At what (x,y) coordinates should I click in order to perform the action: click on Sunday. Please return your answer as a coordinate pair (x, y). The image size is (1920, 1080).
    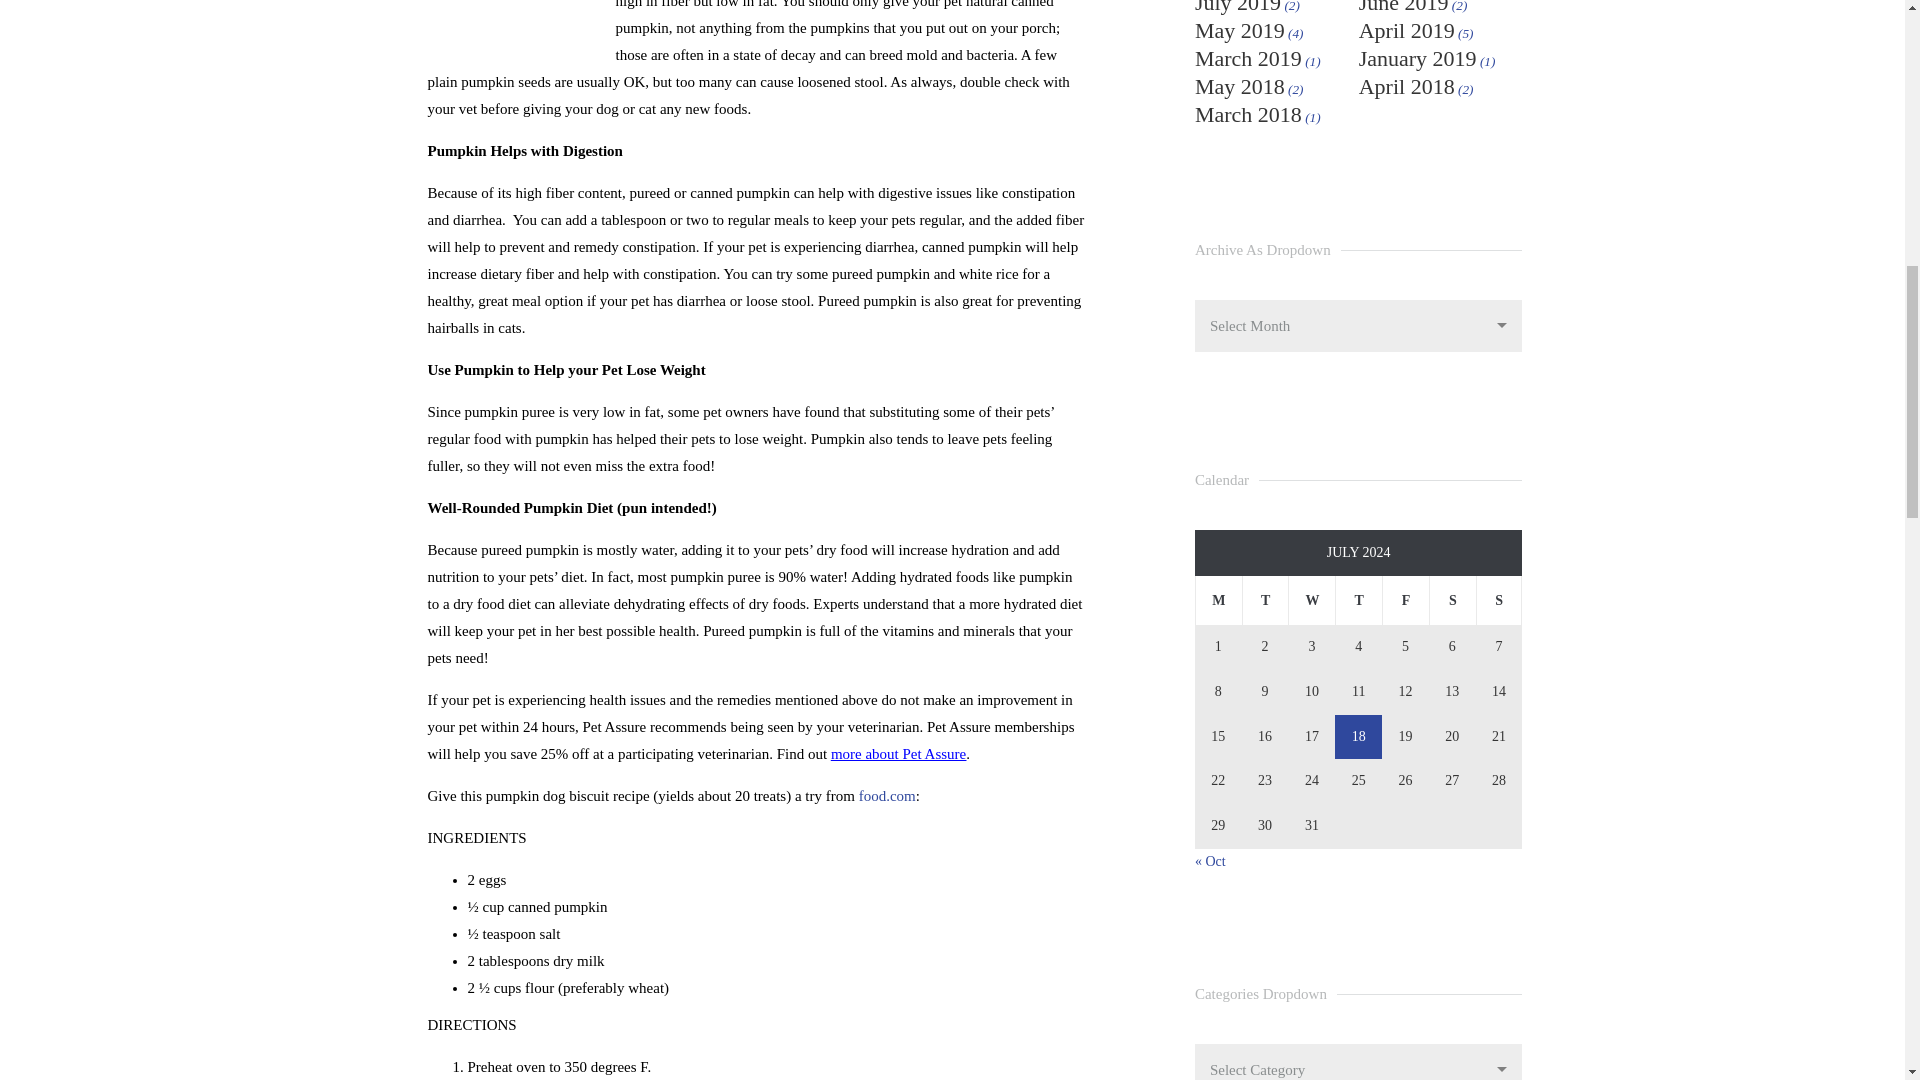
    Looking at the image, I should click on (1499, 600).